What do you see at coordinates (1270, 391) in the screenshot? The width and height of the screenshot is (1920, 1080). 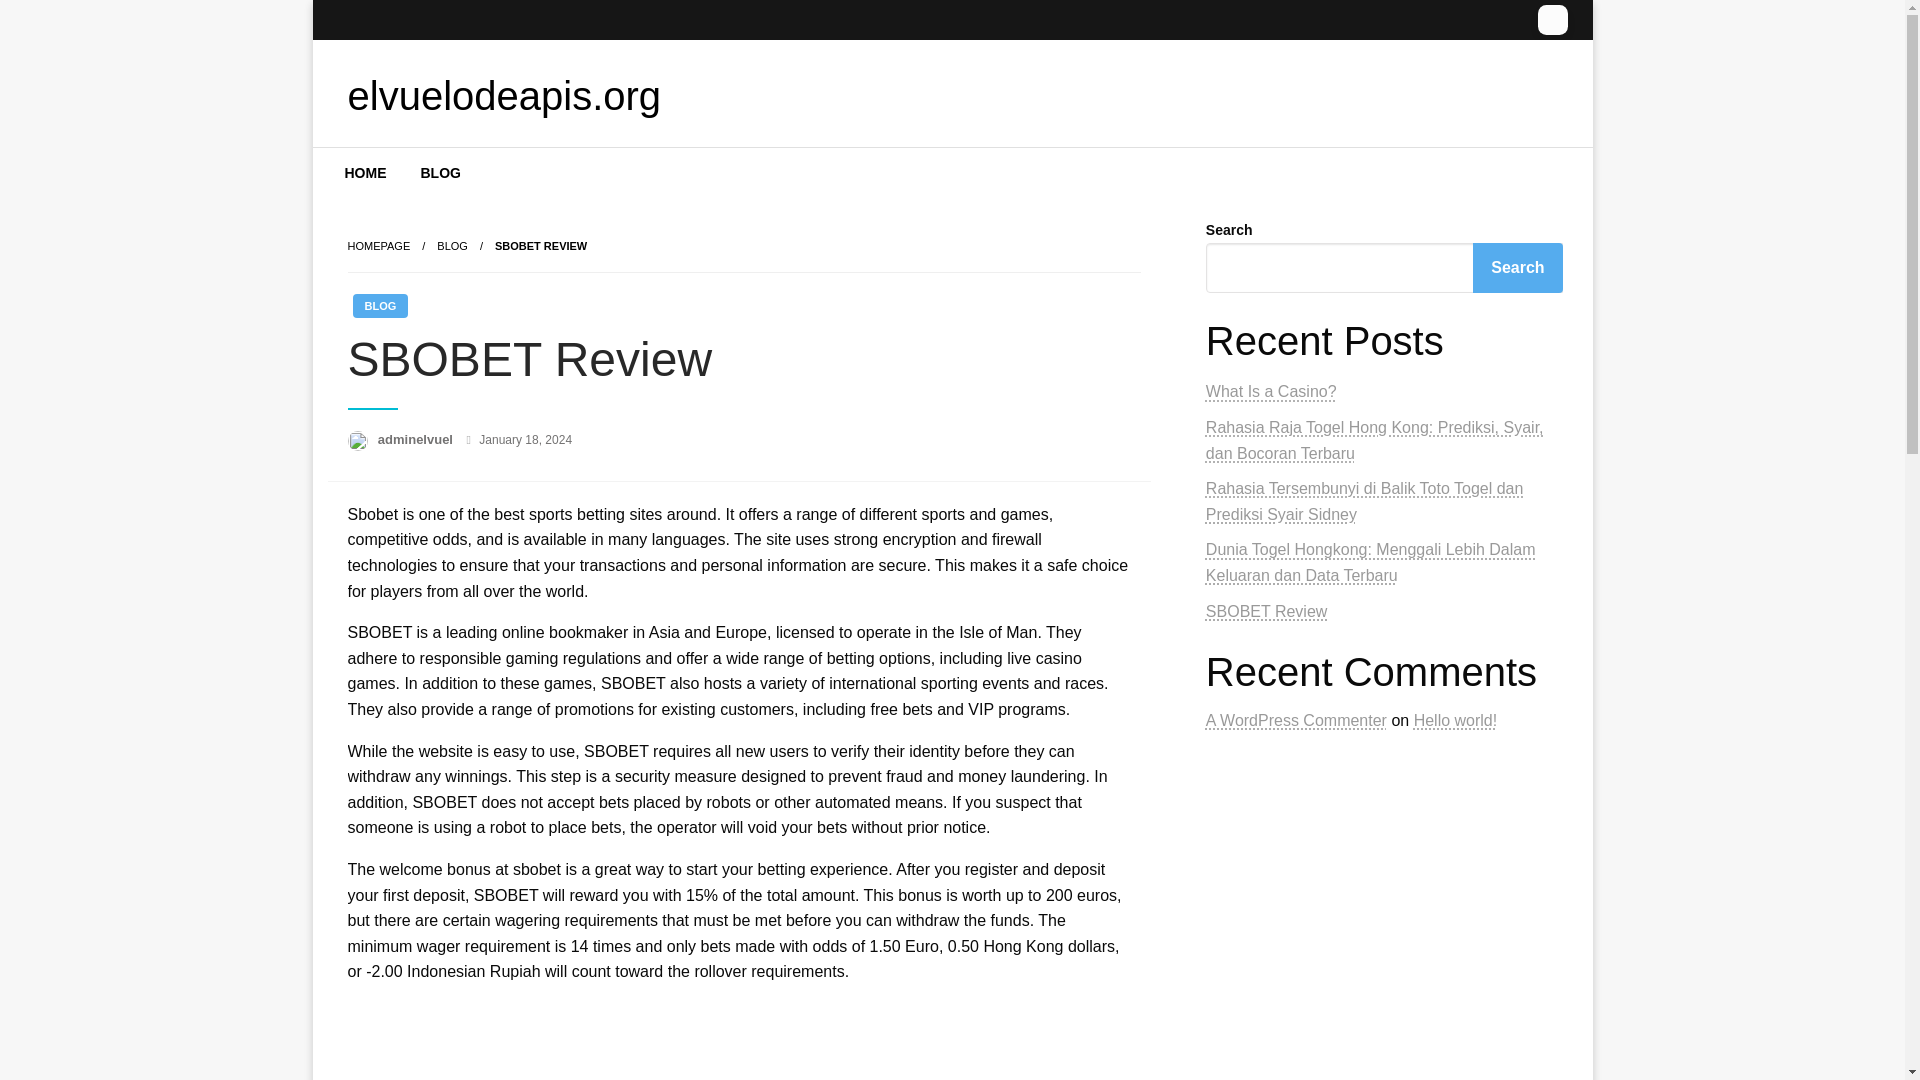 I see `What Is a Casino?` at bounding box center [1270, 391].